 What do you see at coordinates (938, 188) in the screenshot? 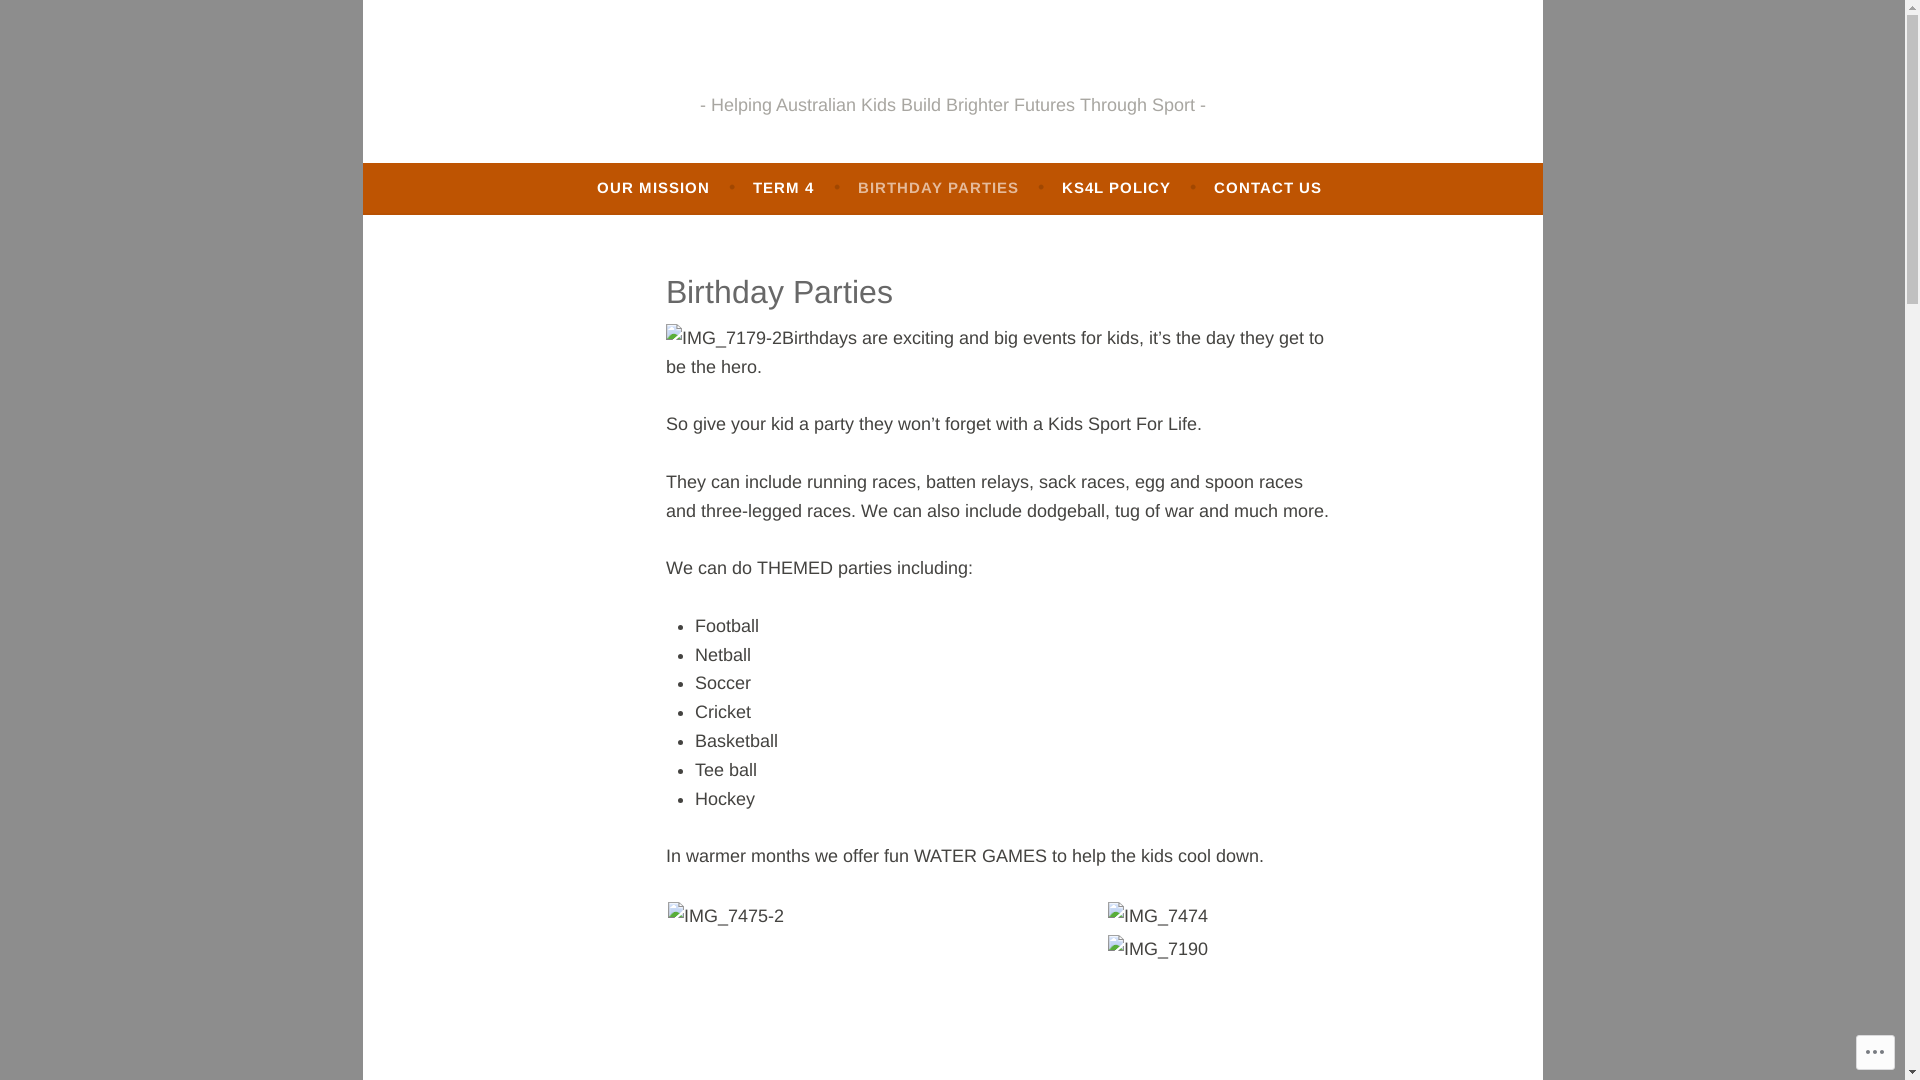
I see `BIRTHDAY PARTIES` at bounding box center [938, 188].